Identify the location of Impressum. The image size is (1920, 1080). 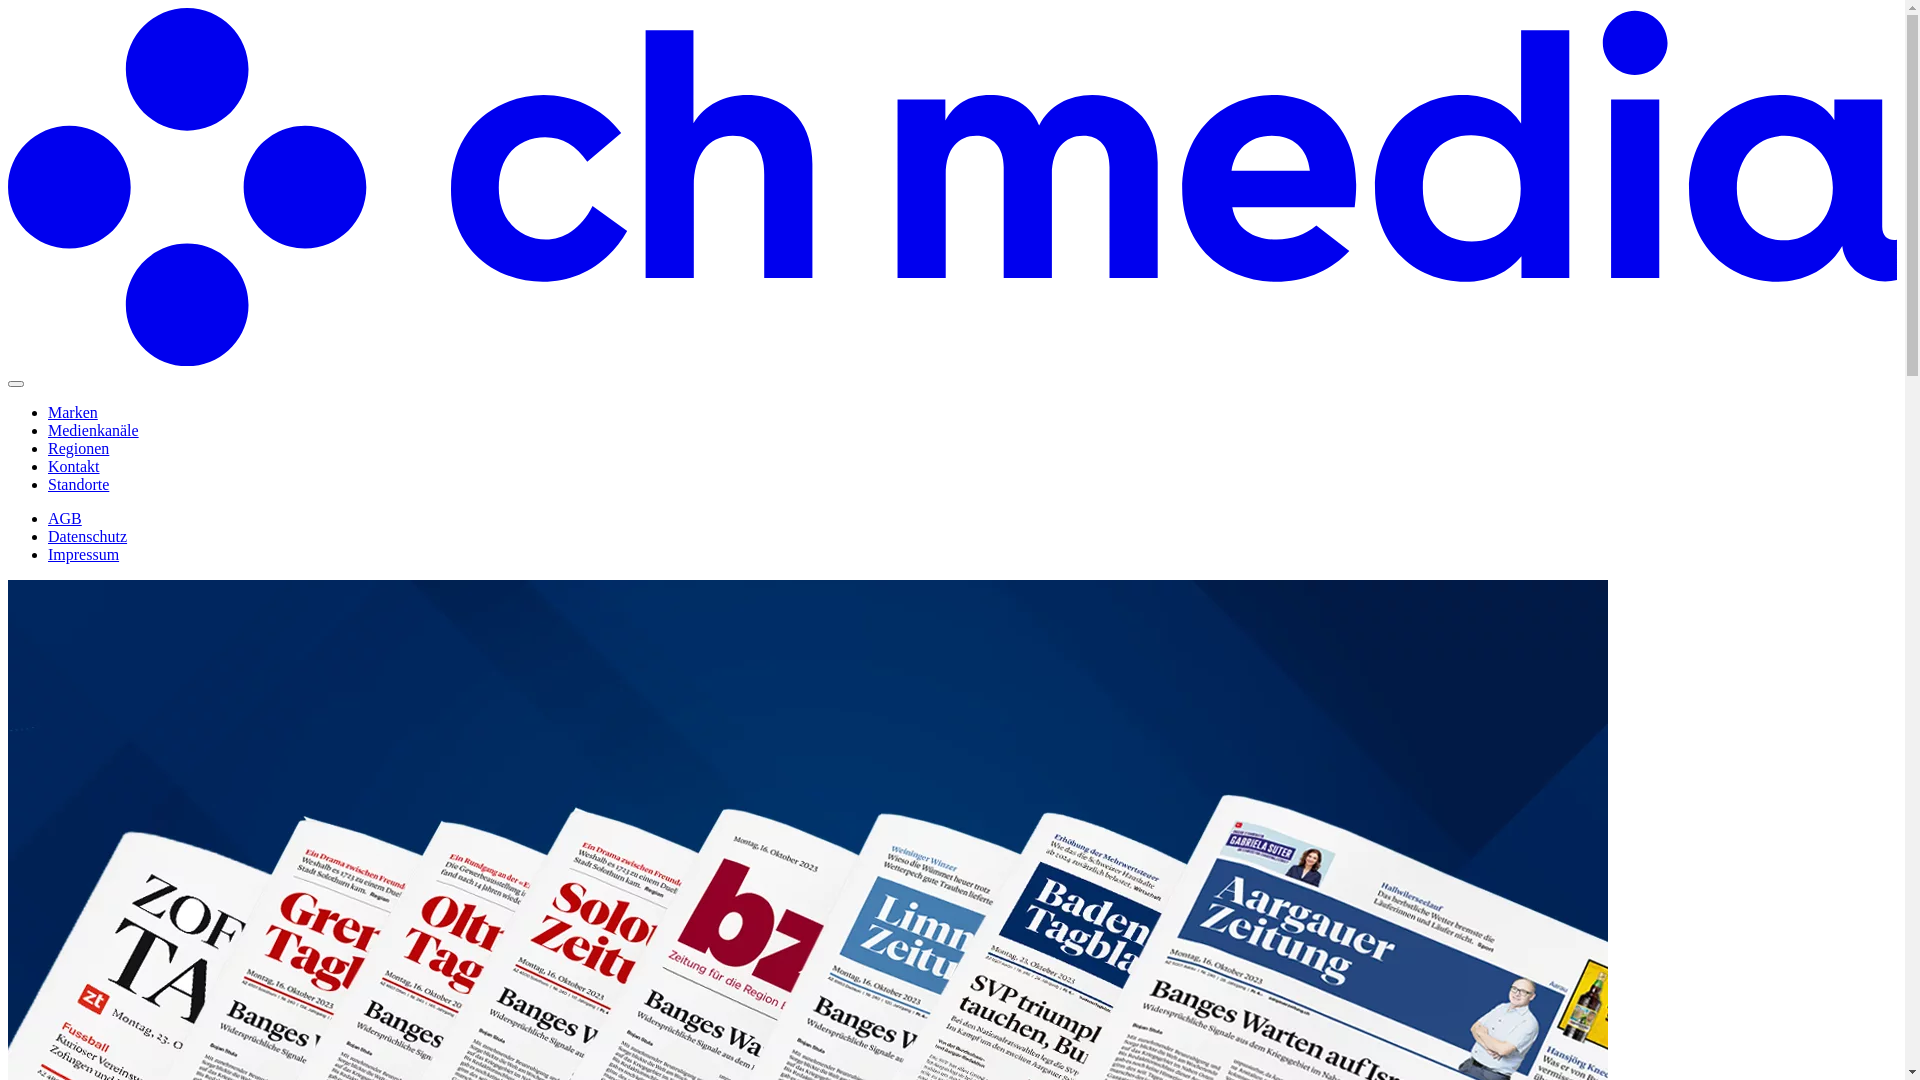
(84, 554).